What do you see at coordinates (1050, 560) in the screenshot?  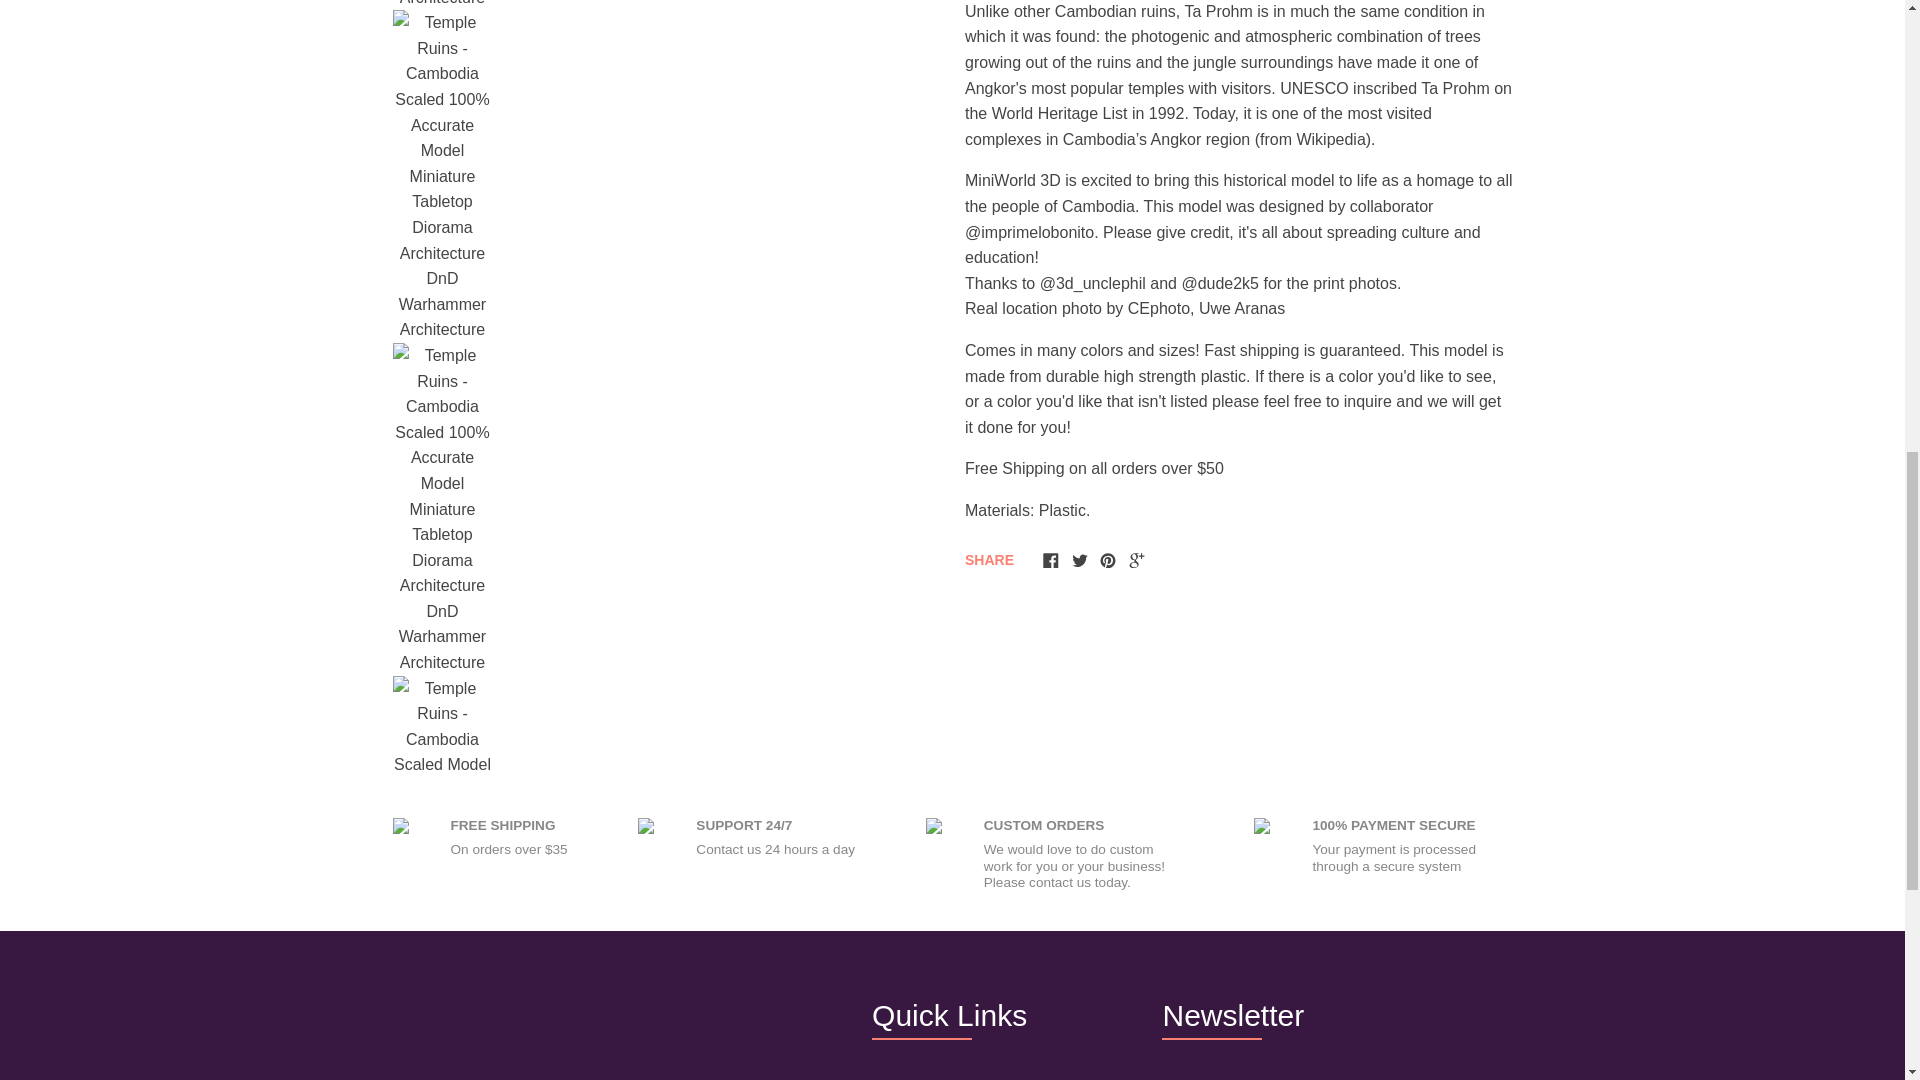 I see `Facebook` at bounding box center [1050, 560].